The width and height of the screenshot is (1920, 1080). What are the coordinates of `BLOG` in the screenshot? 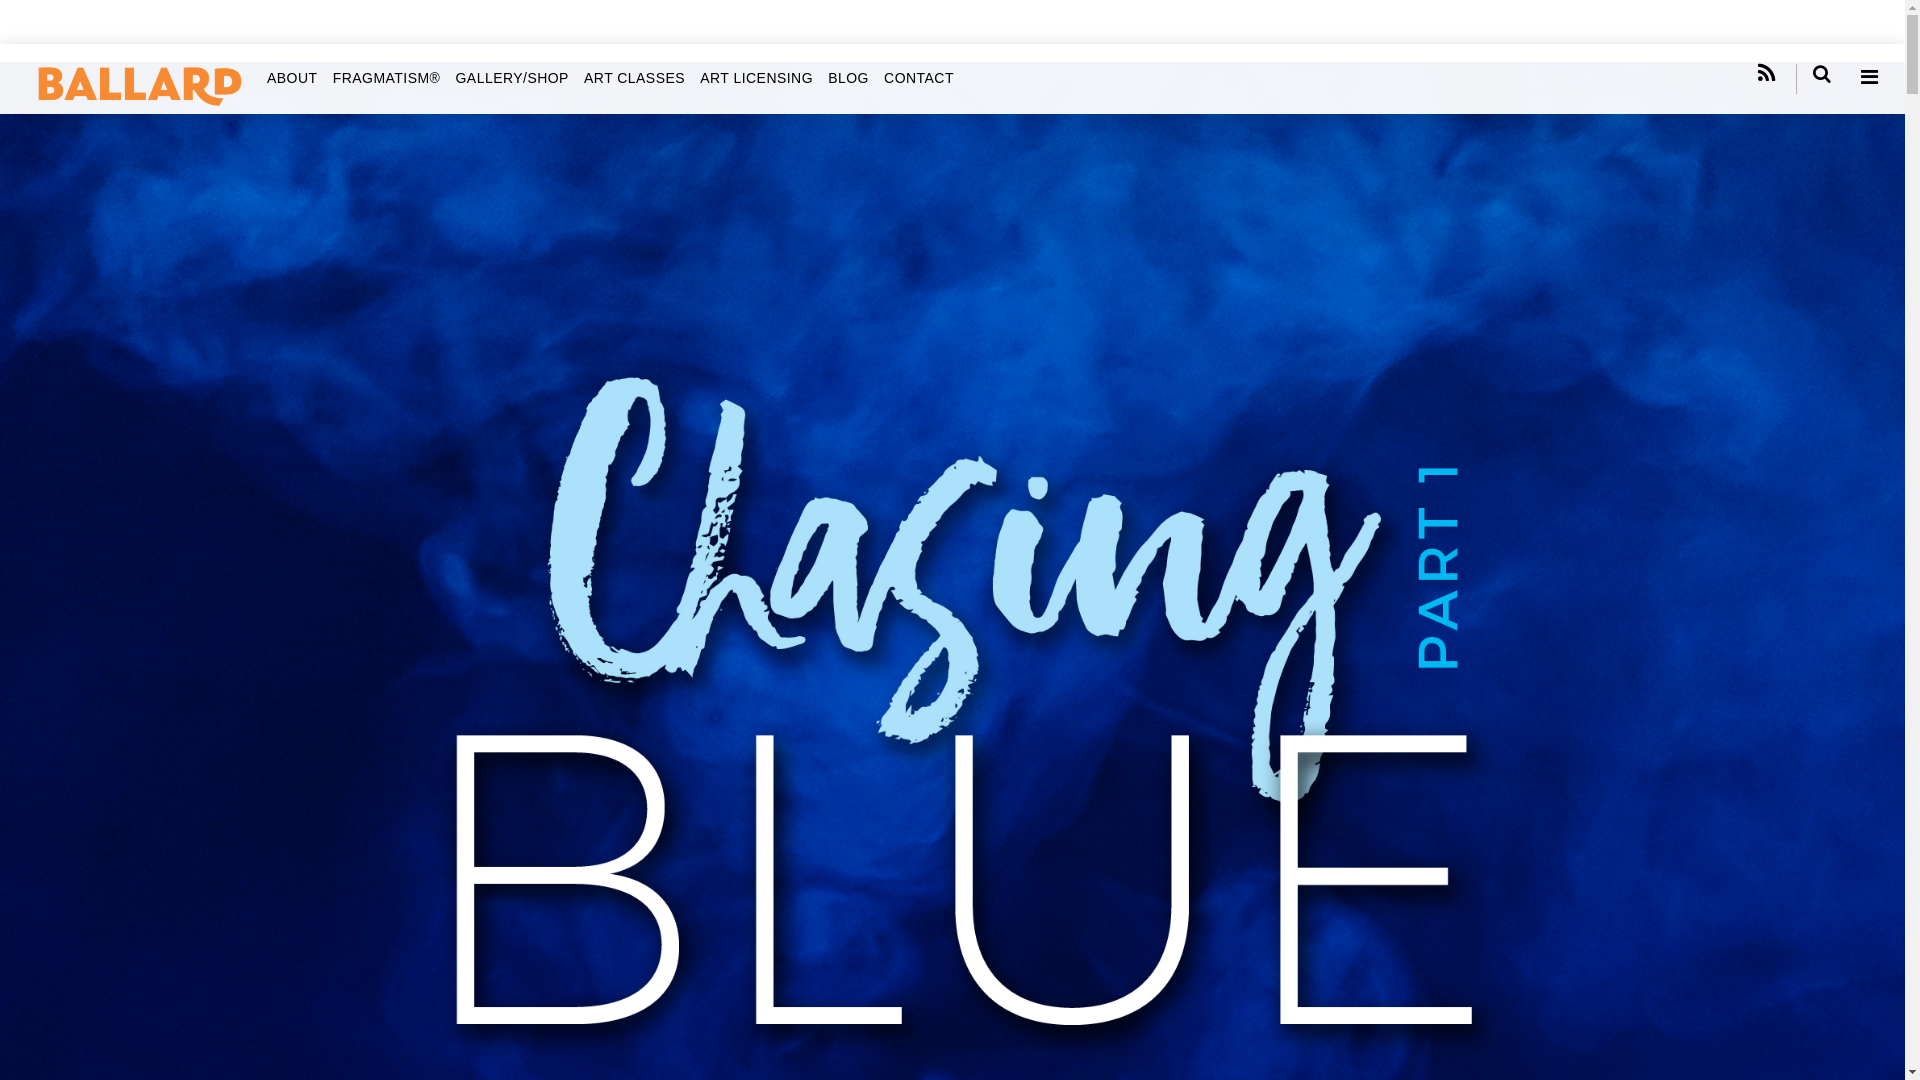 It's located at (848, 78).